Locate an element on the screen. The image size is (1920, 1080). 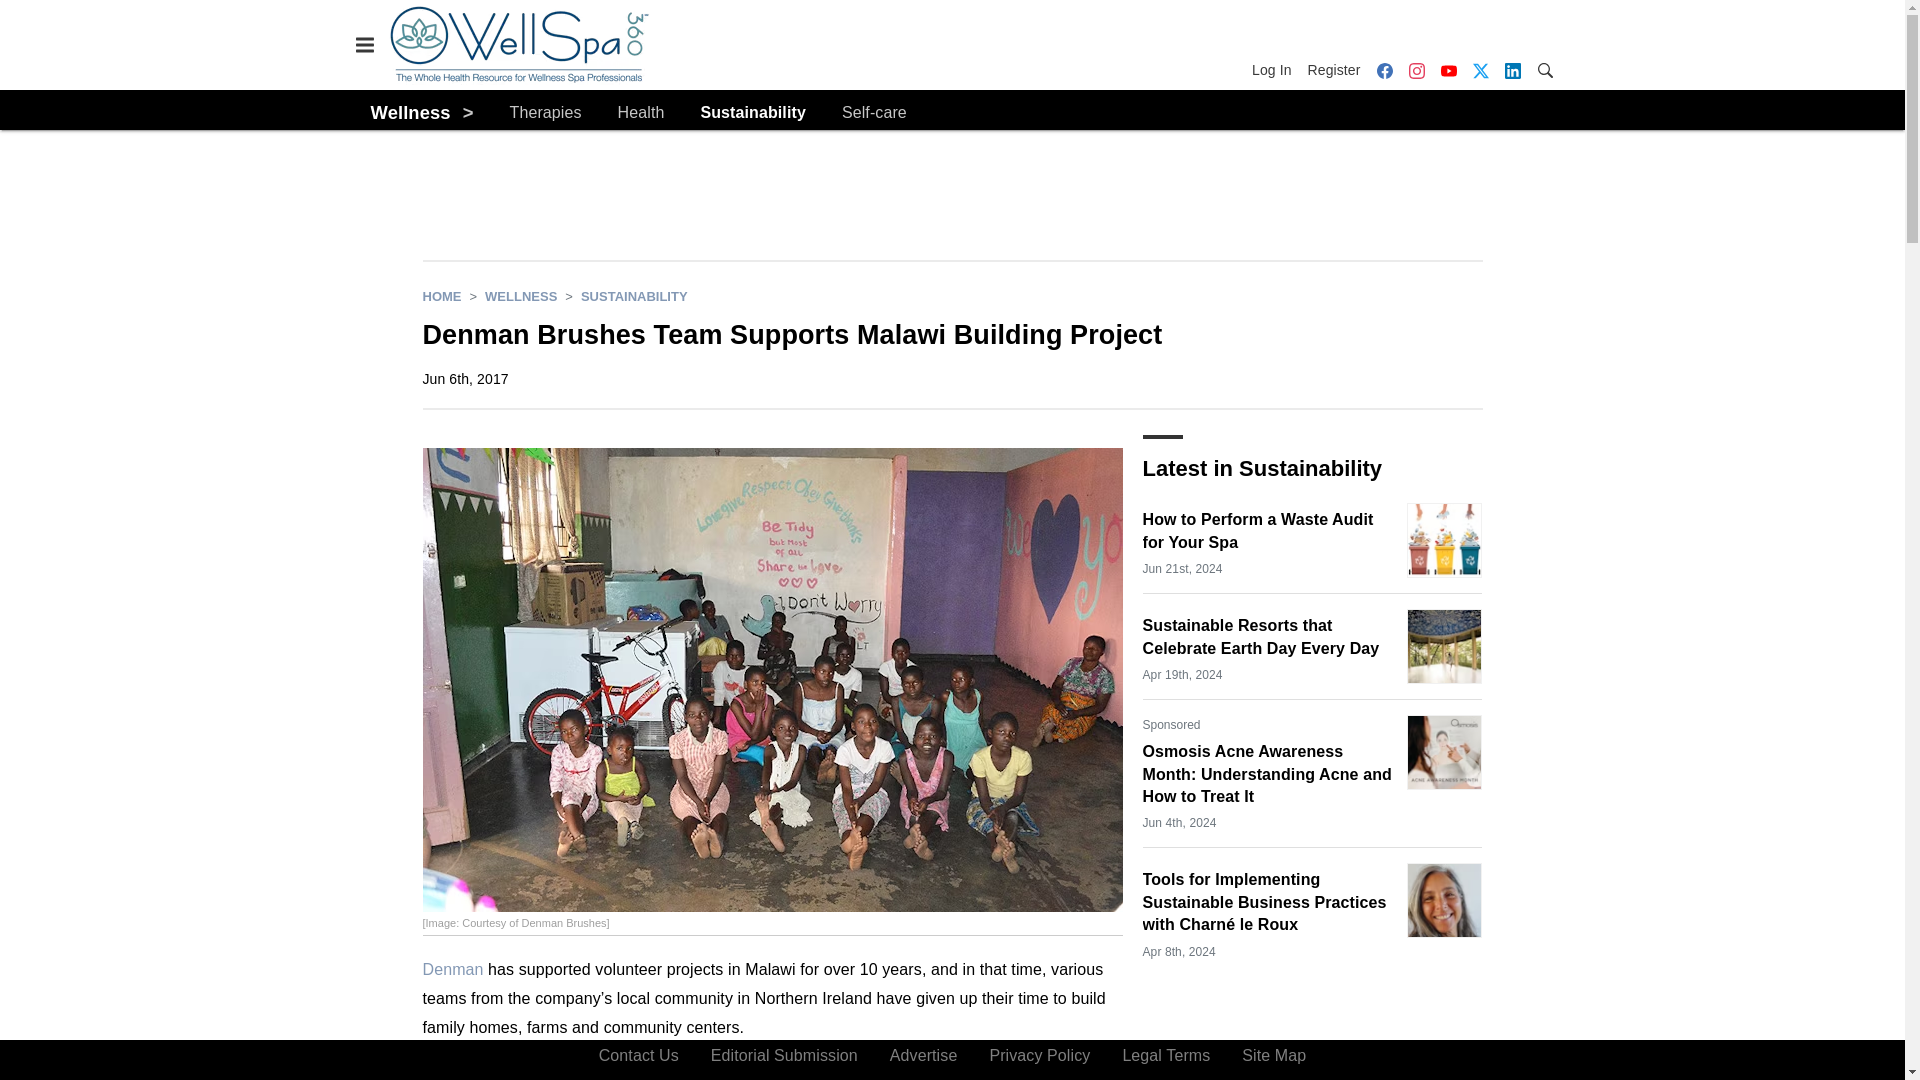
Sustainability is located at coordinates (752, 113).